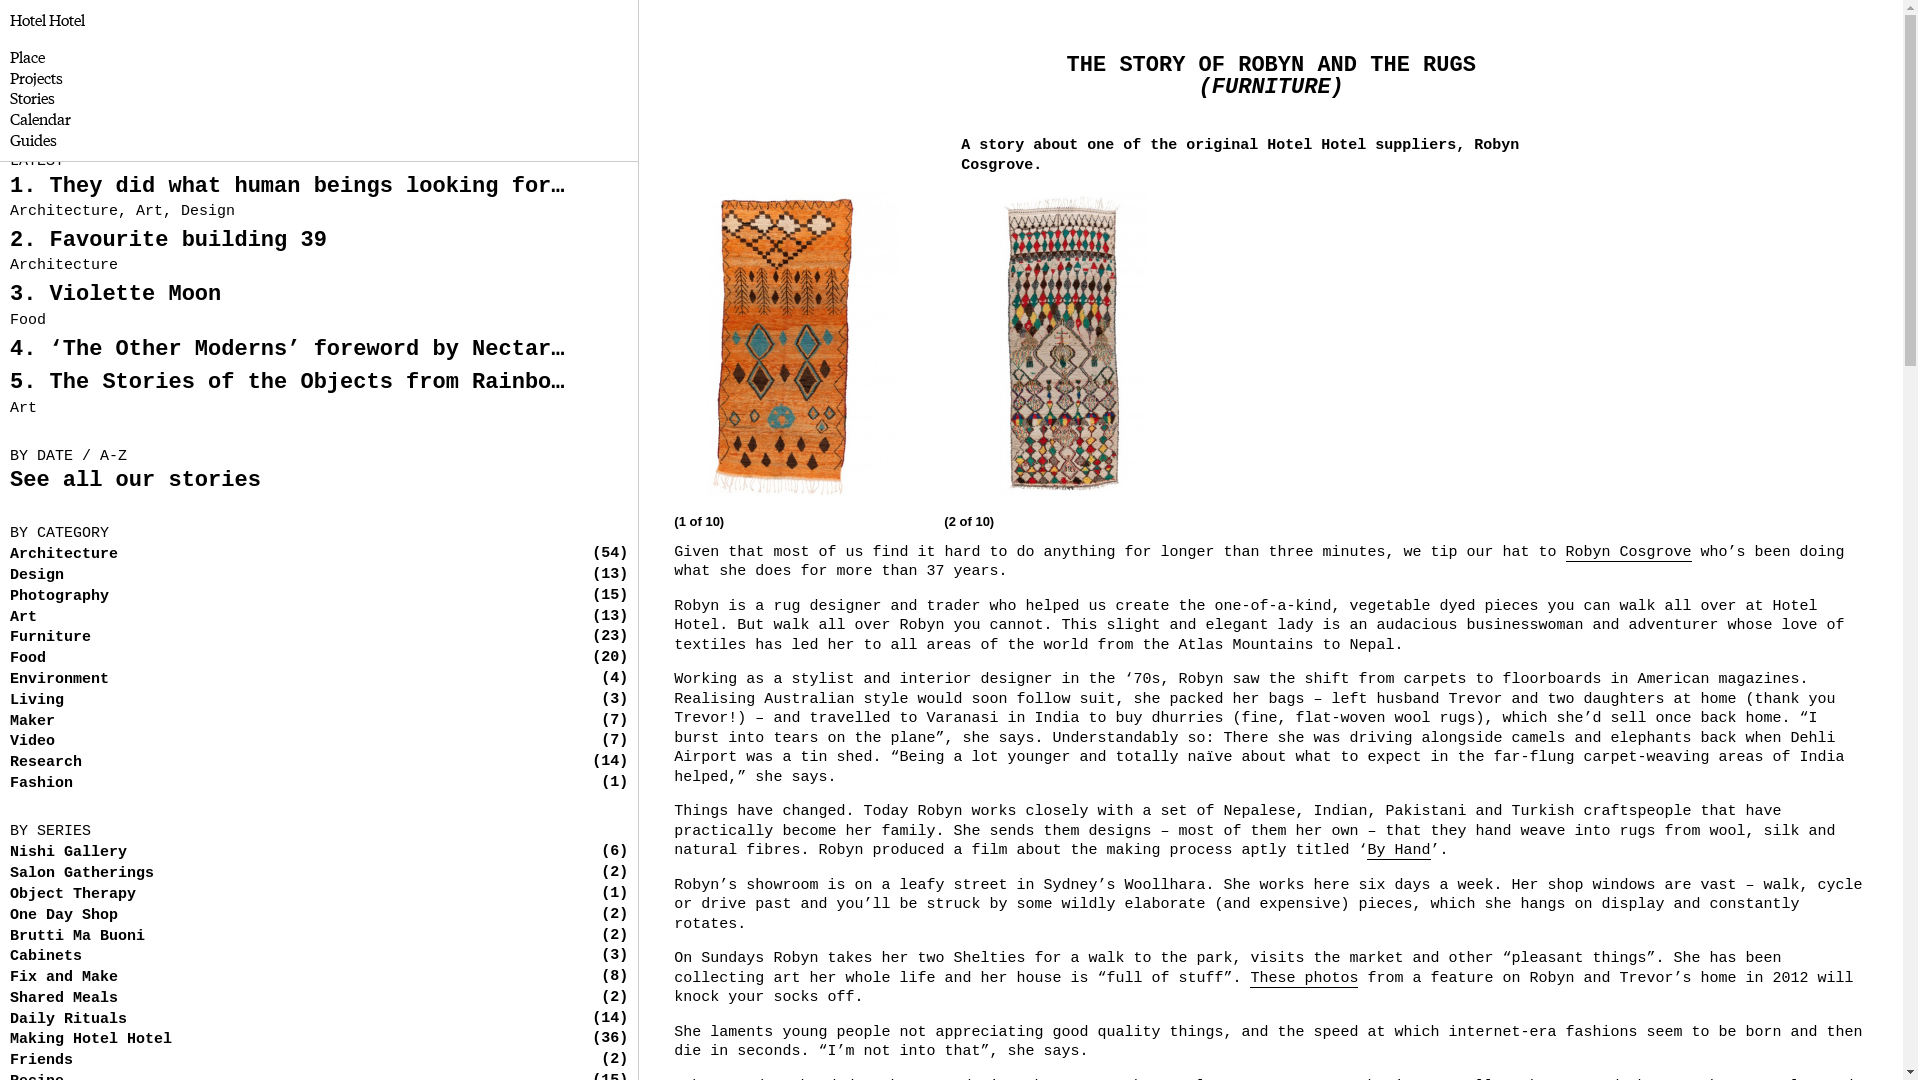  Describe the element at coordinates (46, 763) in the screenshot. I see `Research
(14)` at that location.